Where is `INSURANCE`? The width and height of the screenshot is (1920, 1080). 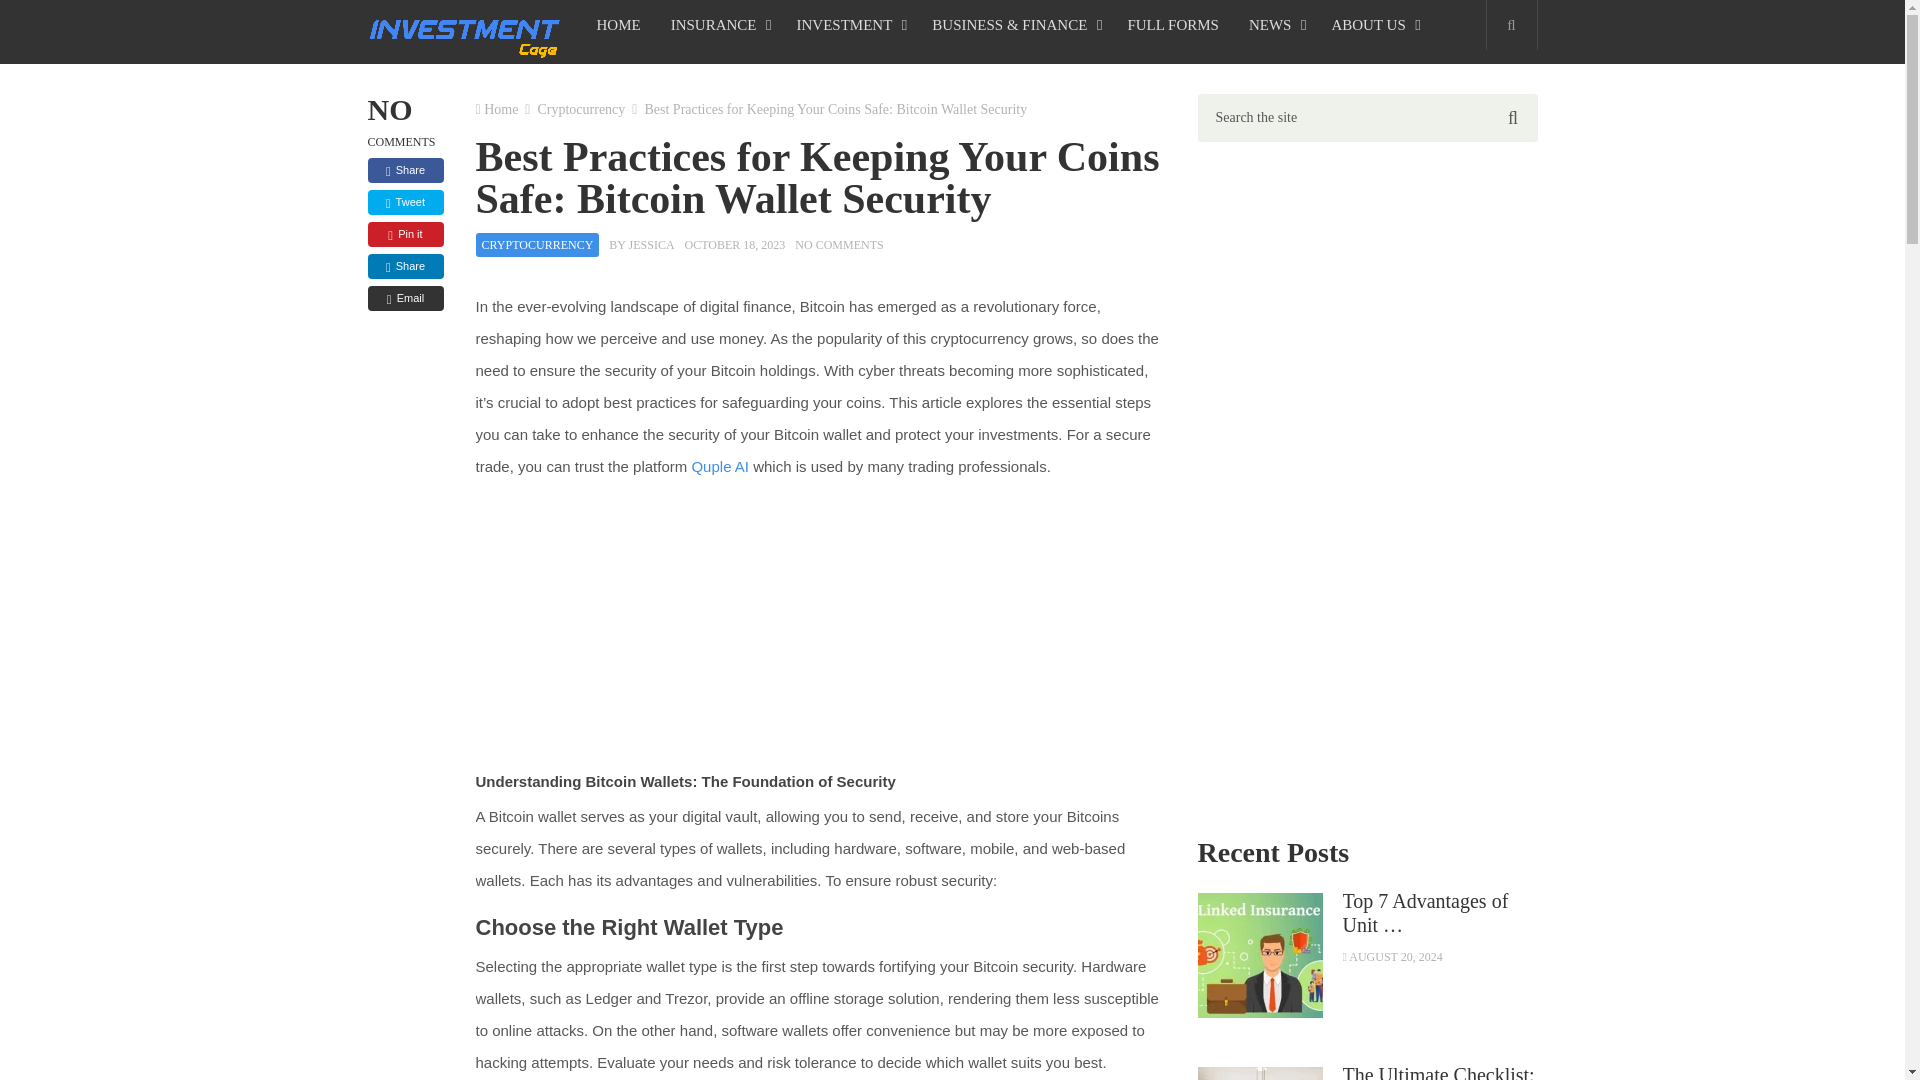
INSURANCE is located at coordinates (718, 24).